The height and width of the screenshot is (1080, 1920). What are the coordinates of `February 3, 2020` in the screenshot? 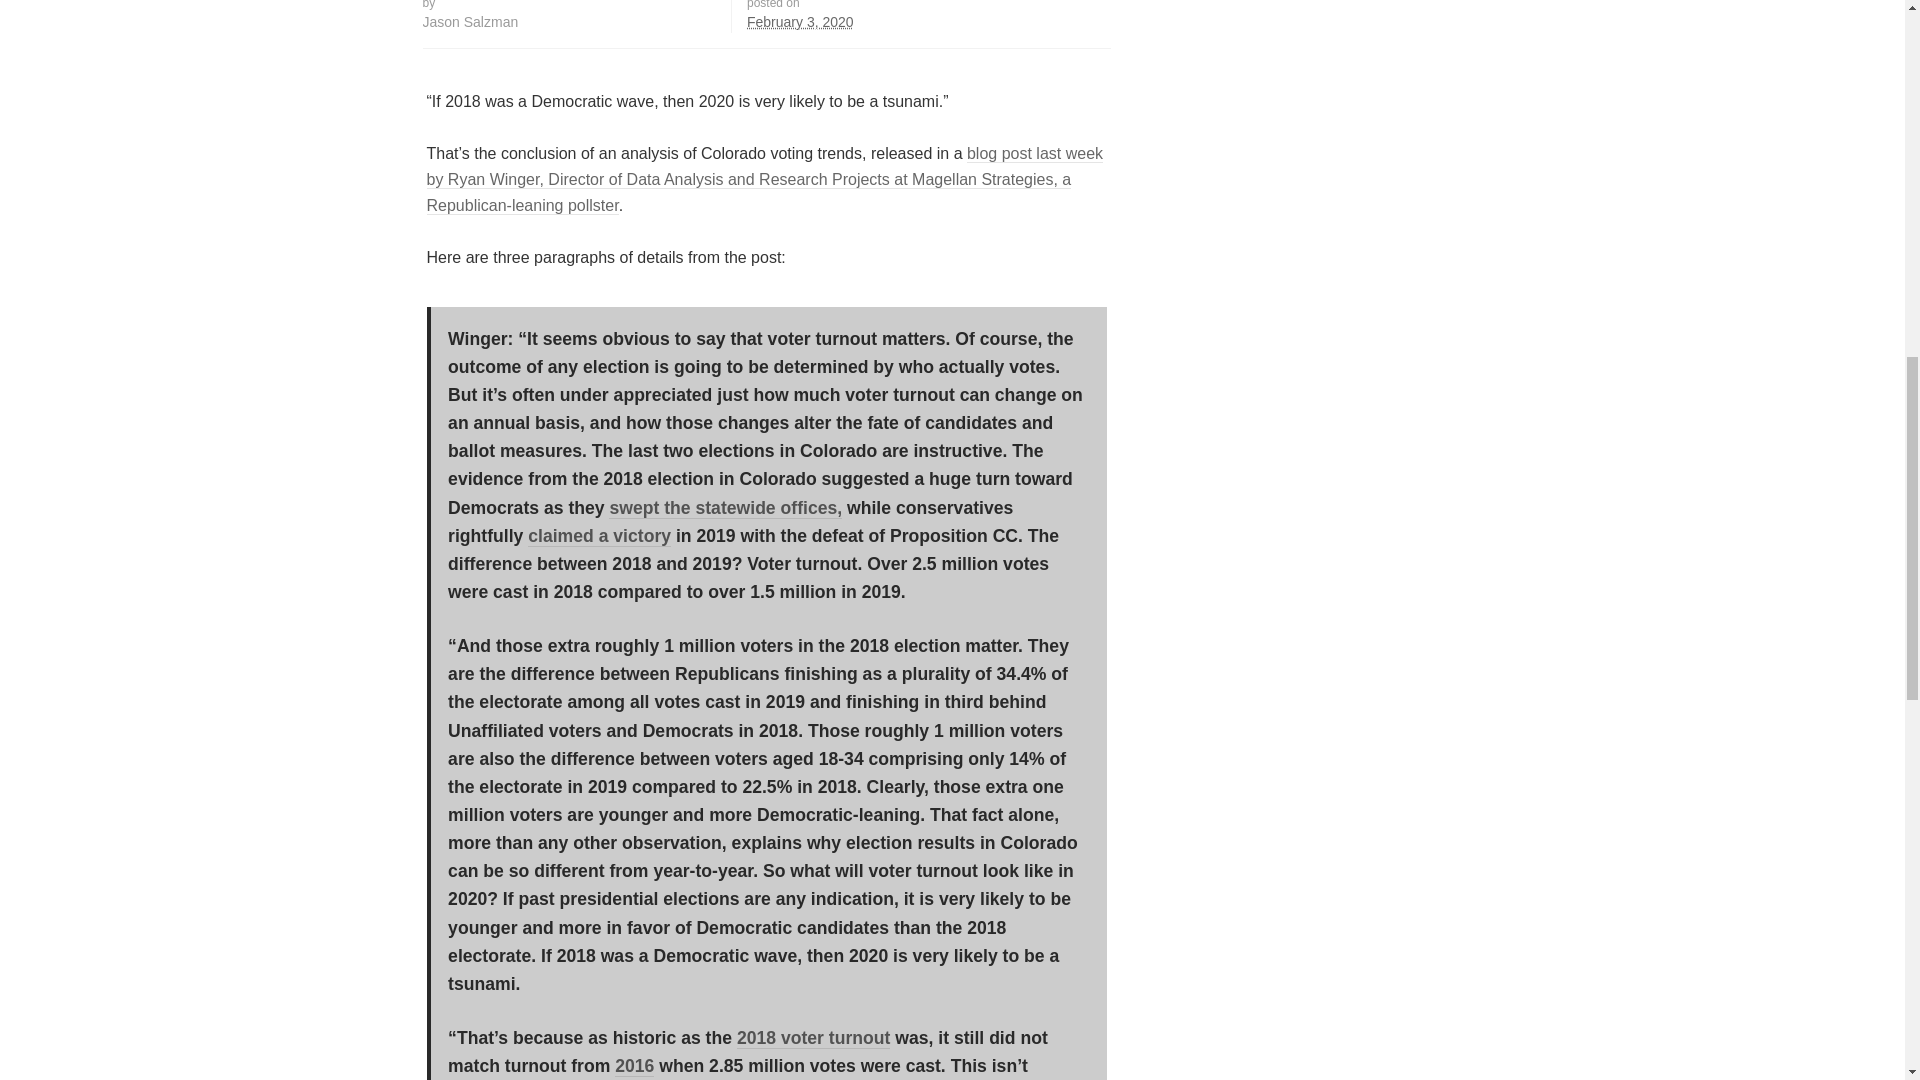 It's located at (800, 22).